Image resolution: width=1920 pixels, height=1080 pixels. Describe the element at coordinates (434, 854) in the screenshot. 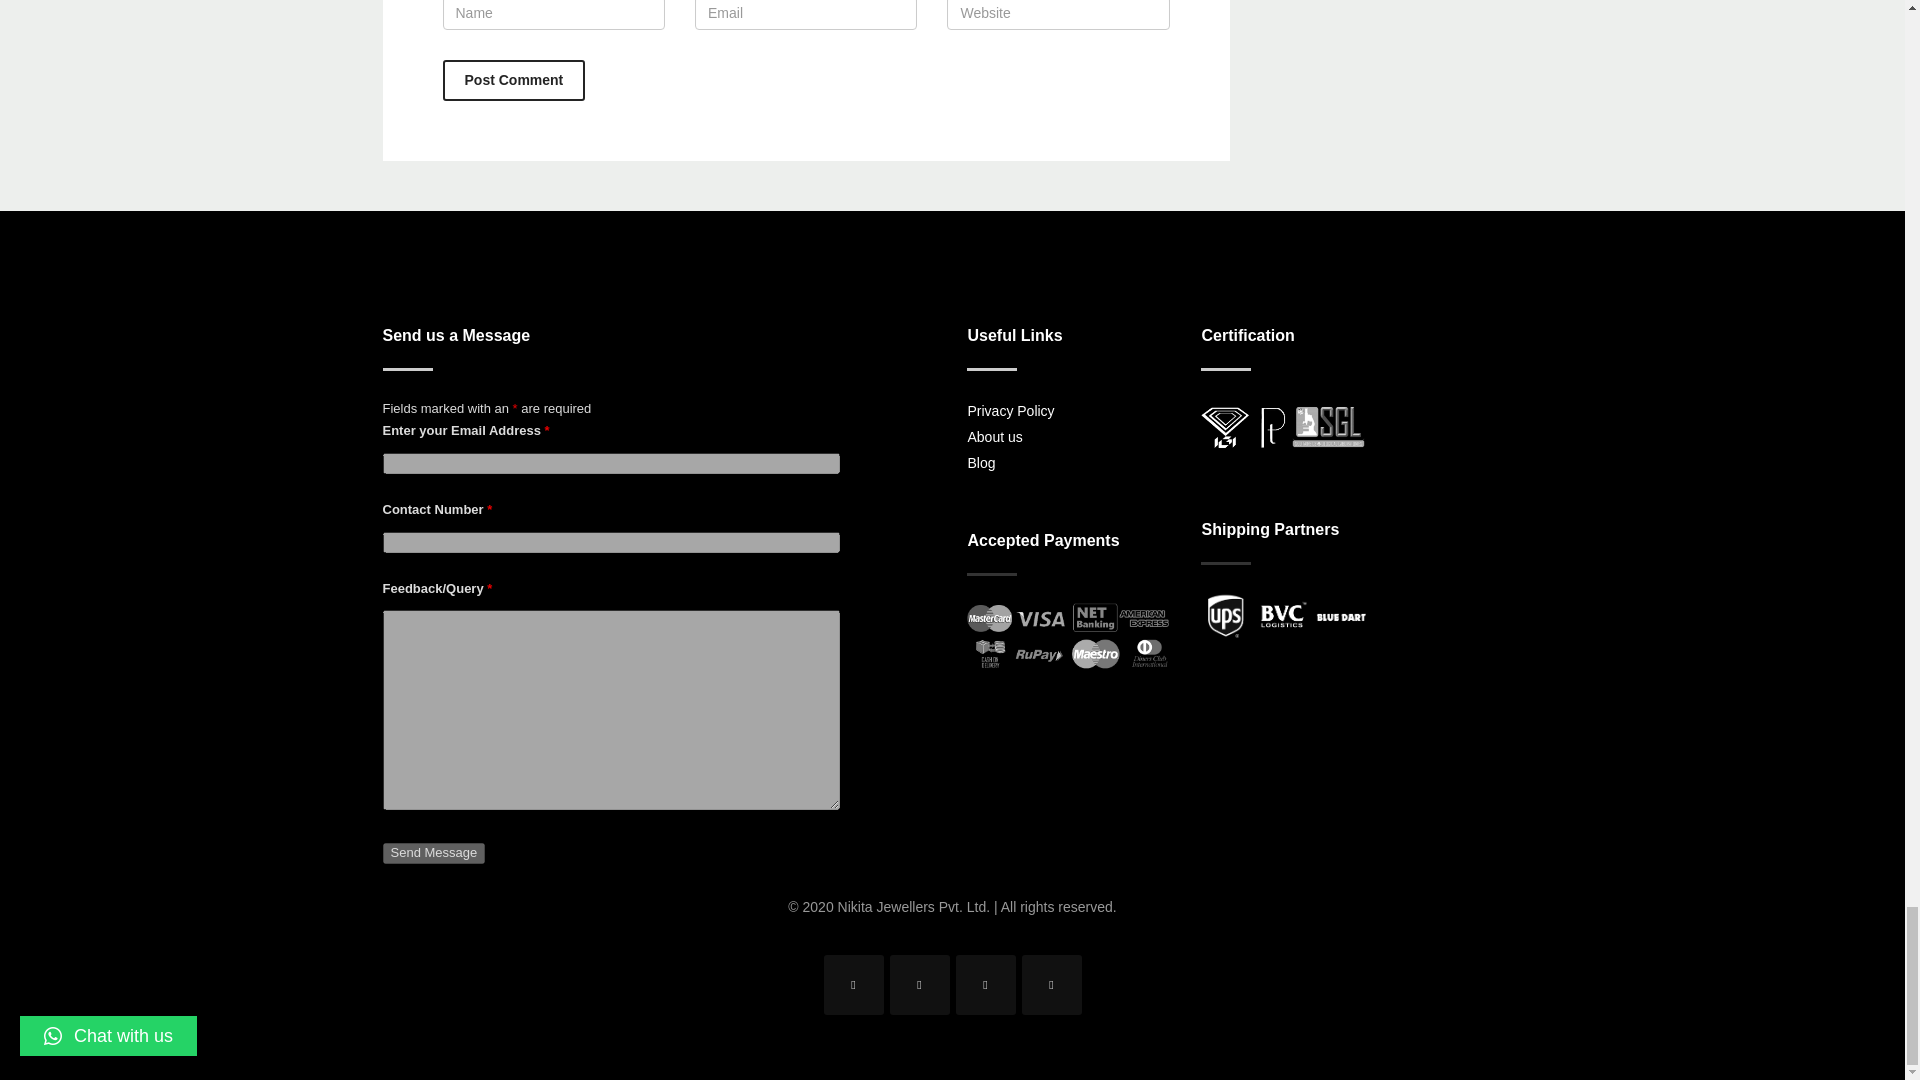

I see `Post Comment` at that location.